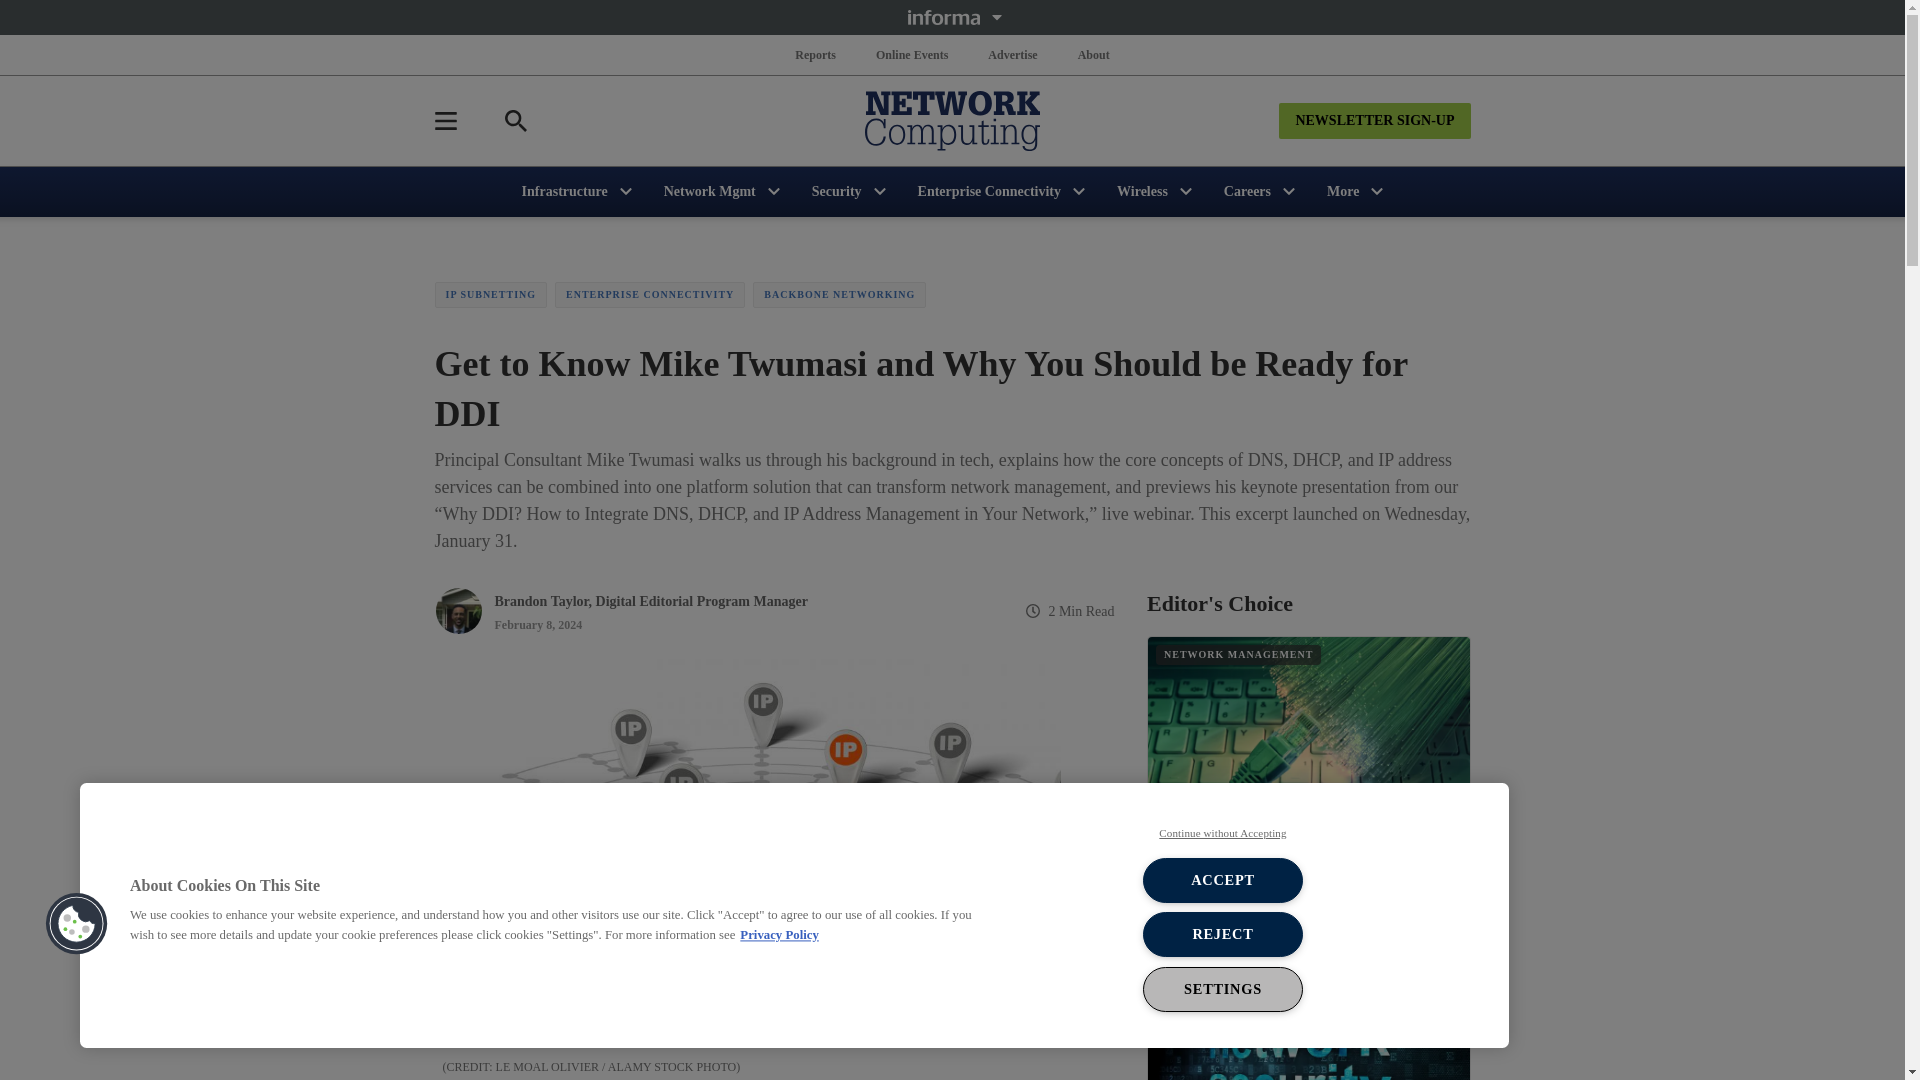  I want to click on Reports, so click(816, 54).